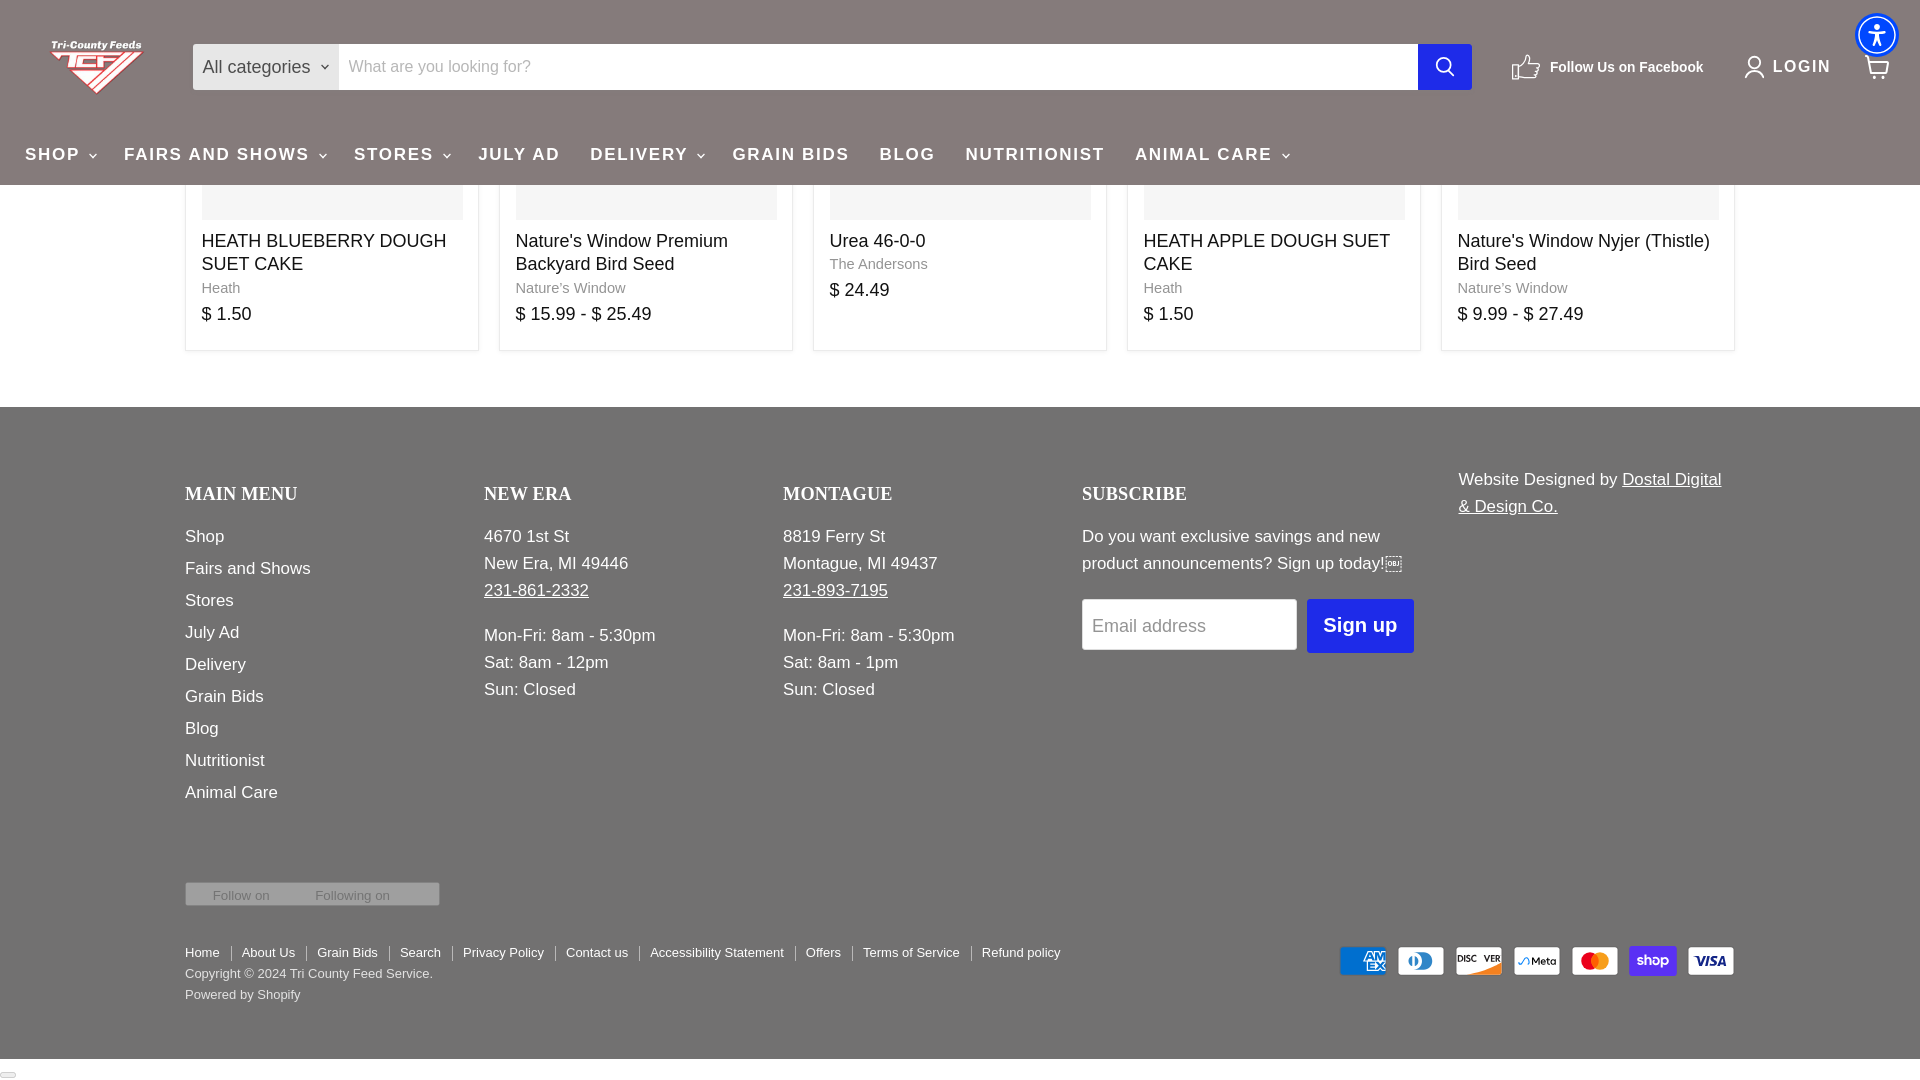  Describe the element at coordinates (1163, 287) in the screenshot. I see `Heath` at that location.